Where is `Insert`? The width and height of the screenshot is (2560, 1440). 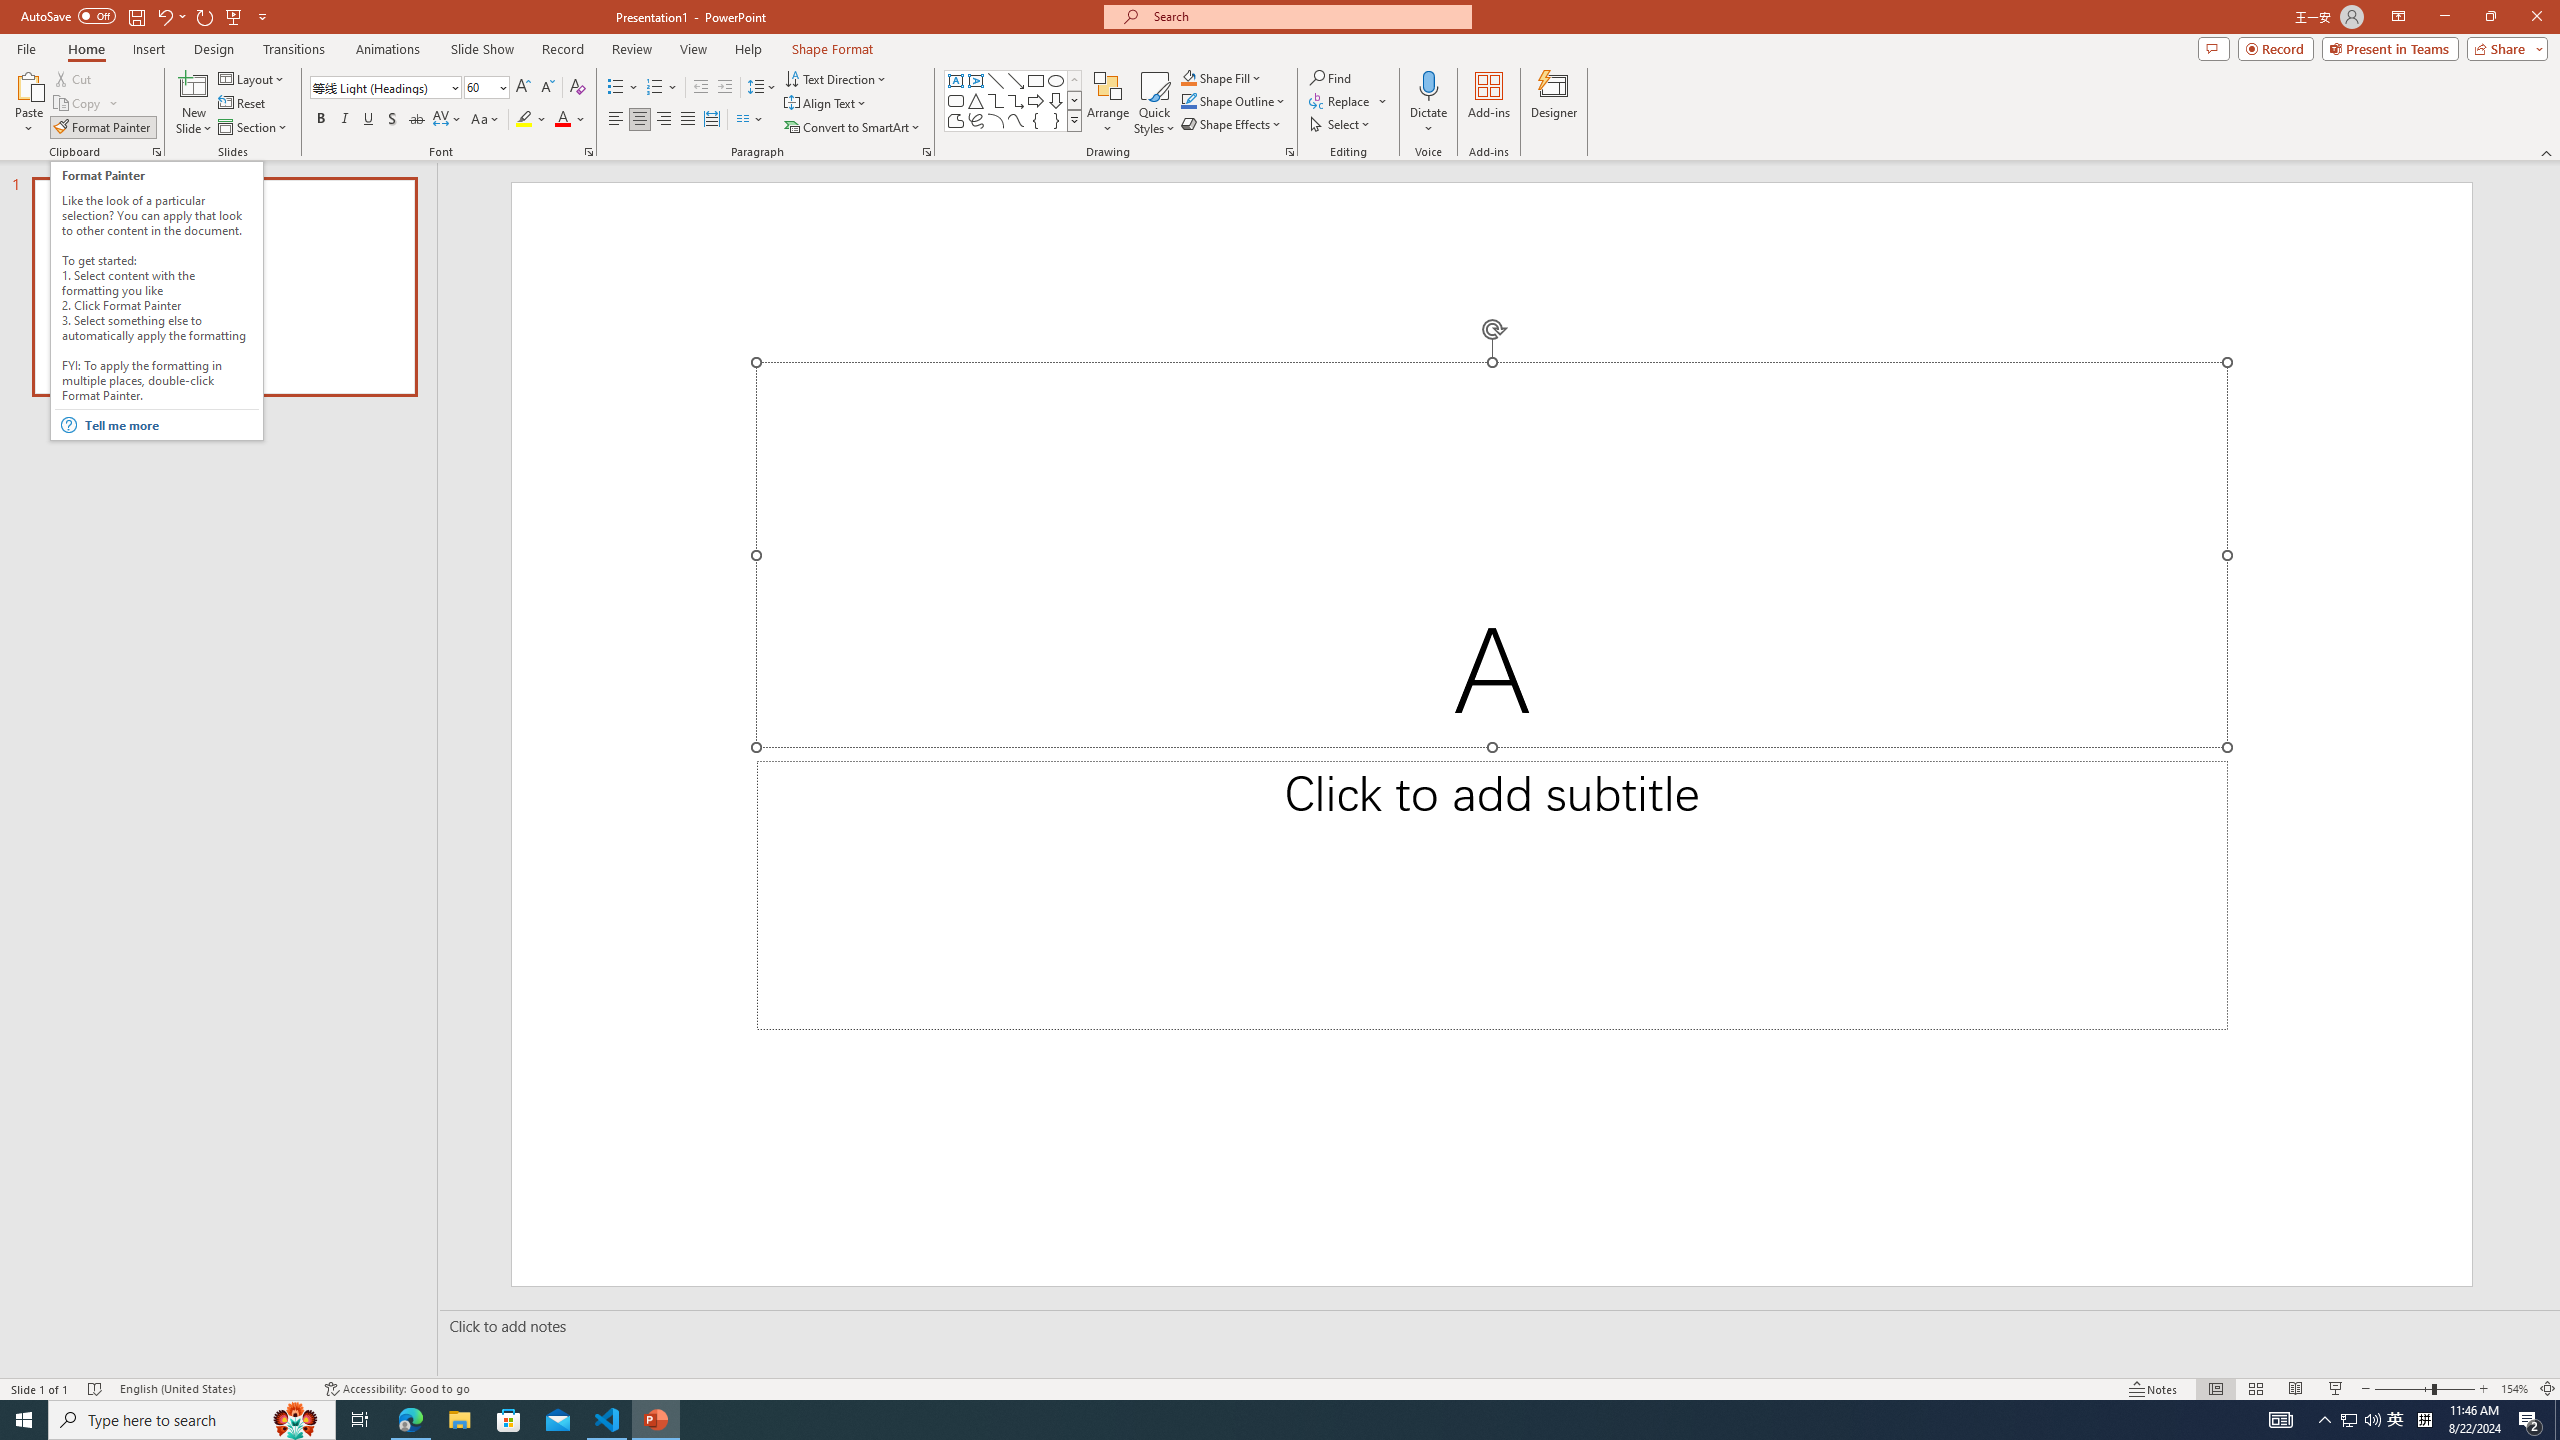 Insert is located at coordinates (148, 49).